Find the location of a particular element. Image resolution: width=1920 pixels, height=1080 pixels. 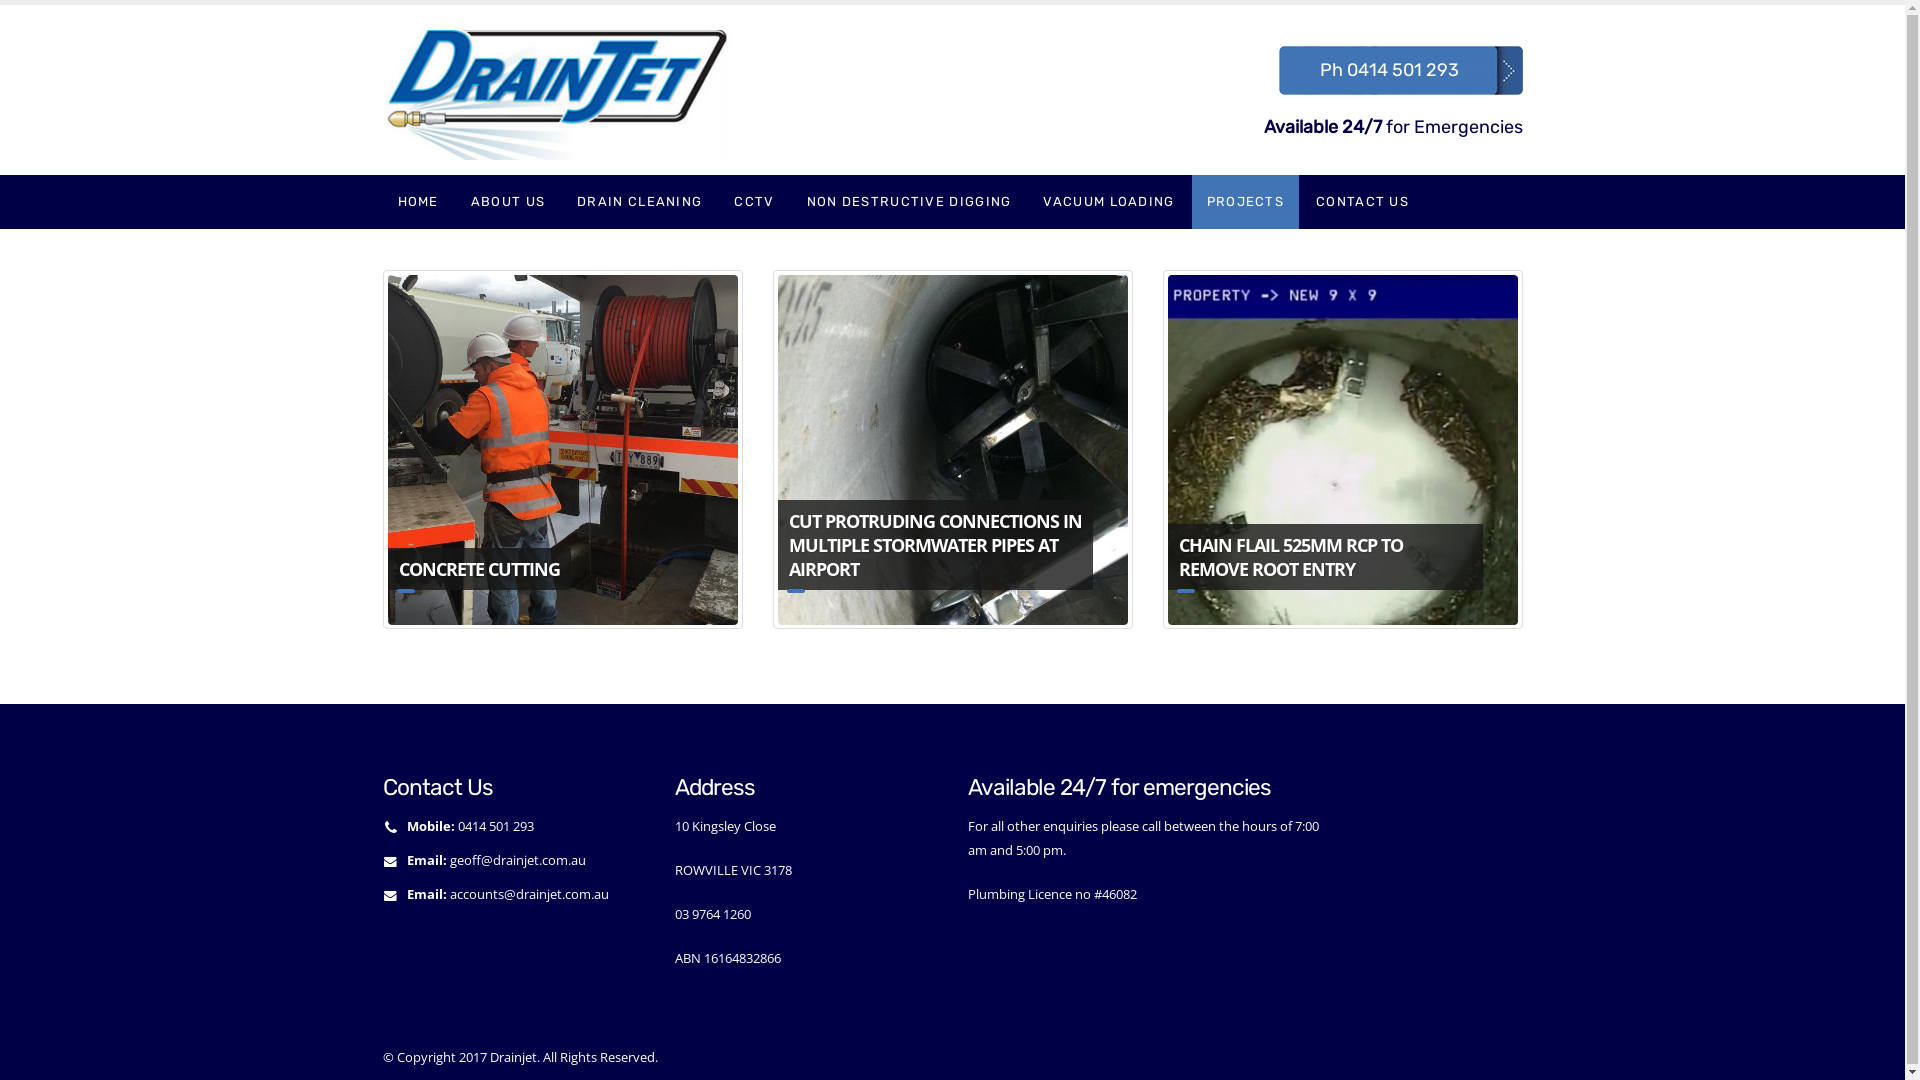

CCTV is located at coordinates (754, 202).